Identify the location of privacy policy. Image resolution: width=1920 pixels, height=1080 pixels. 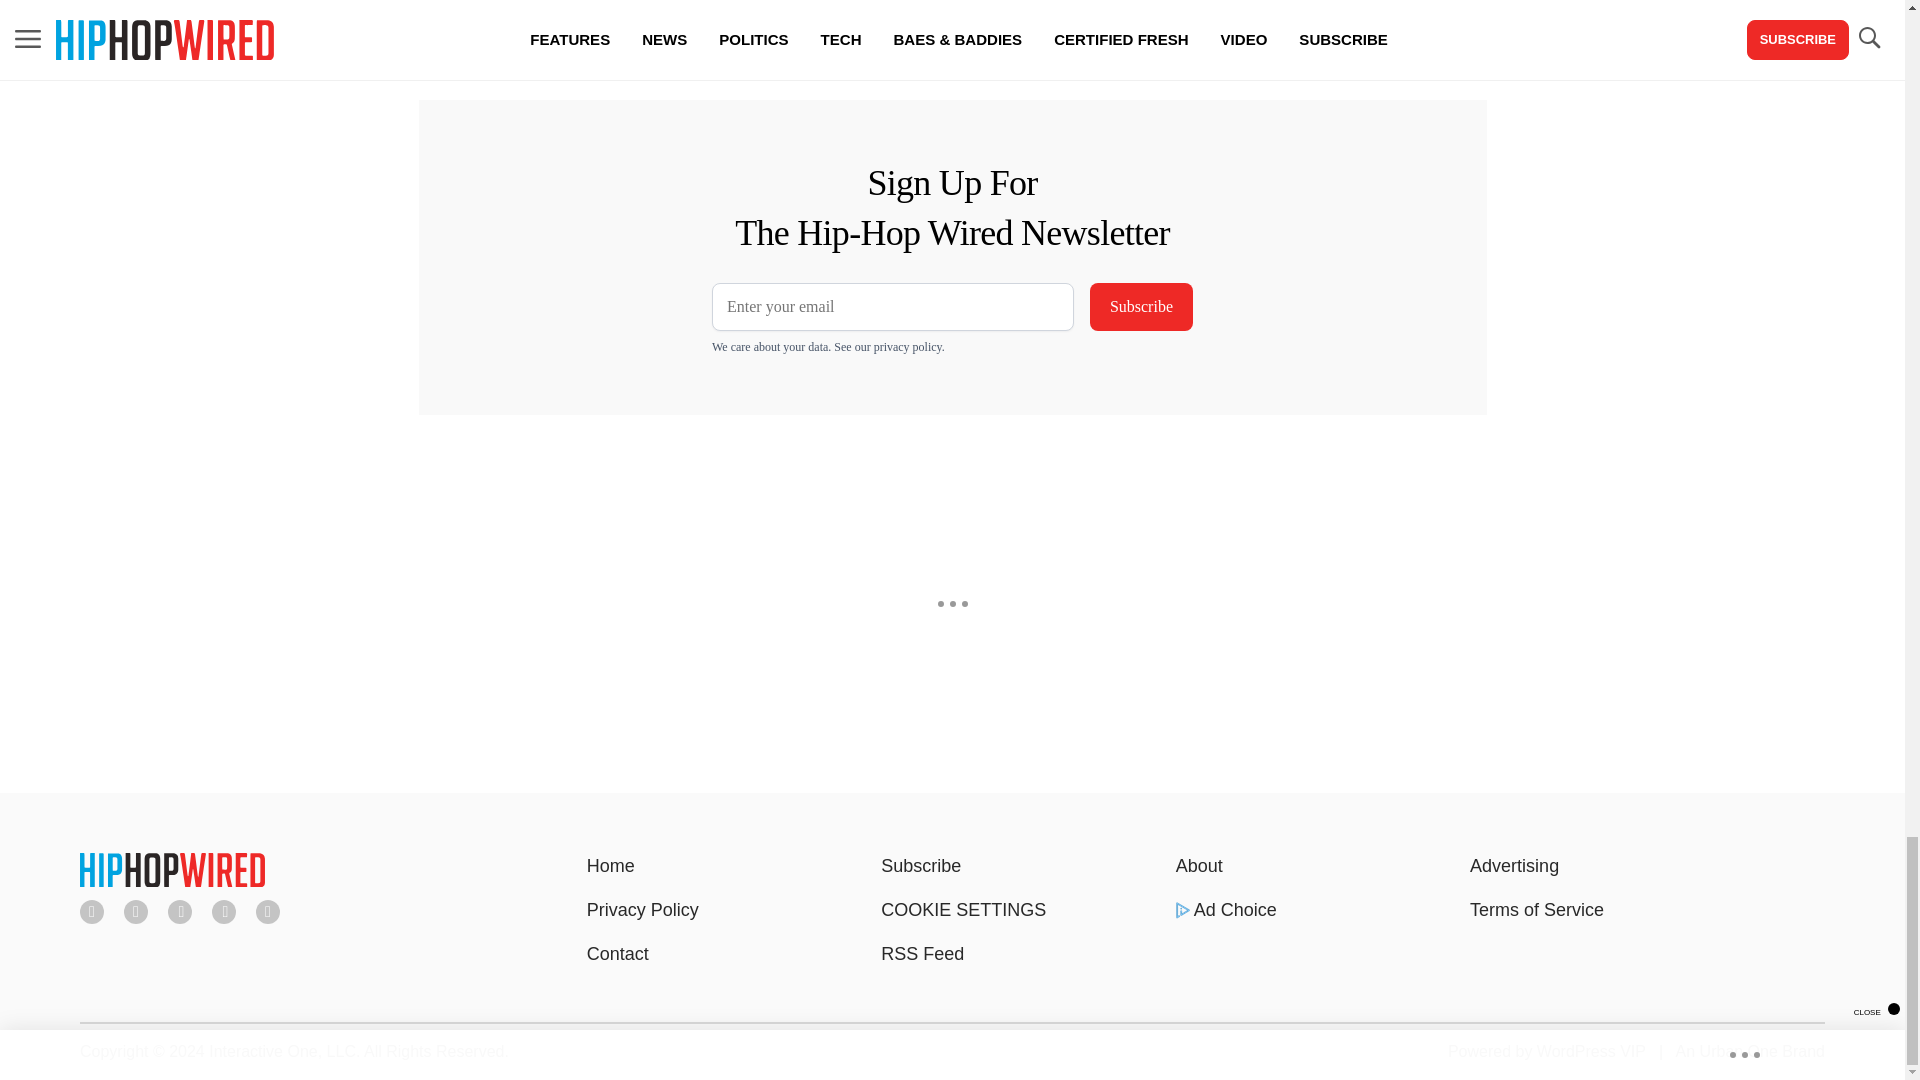
(908, 347).